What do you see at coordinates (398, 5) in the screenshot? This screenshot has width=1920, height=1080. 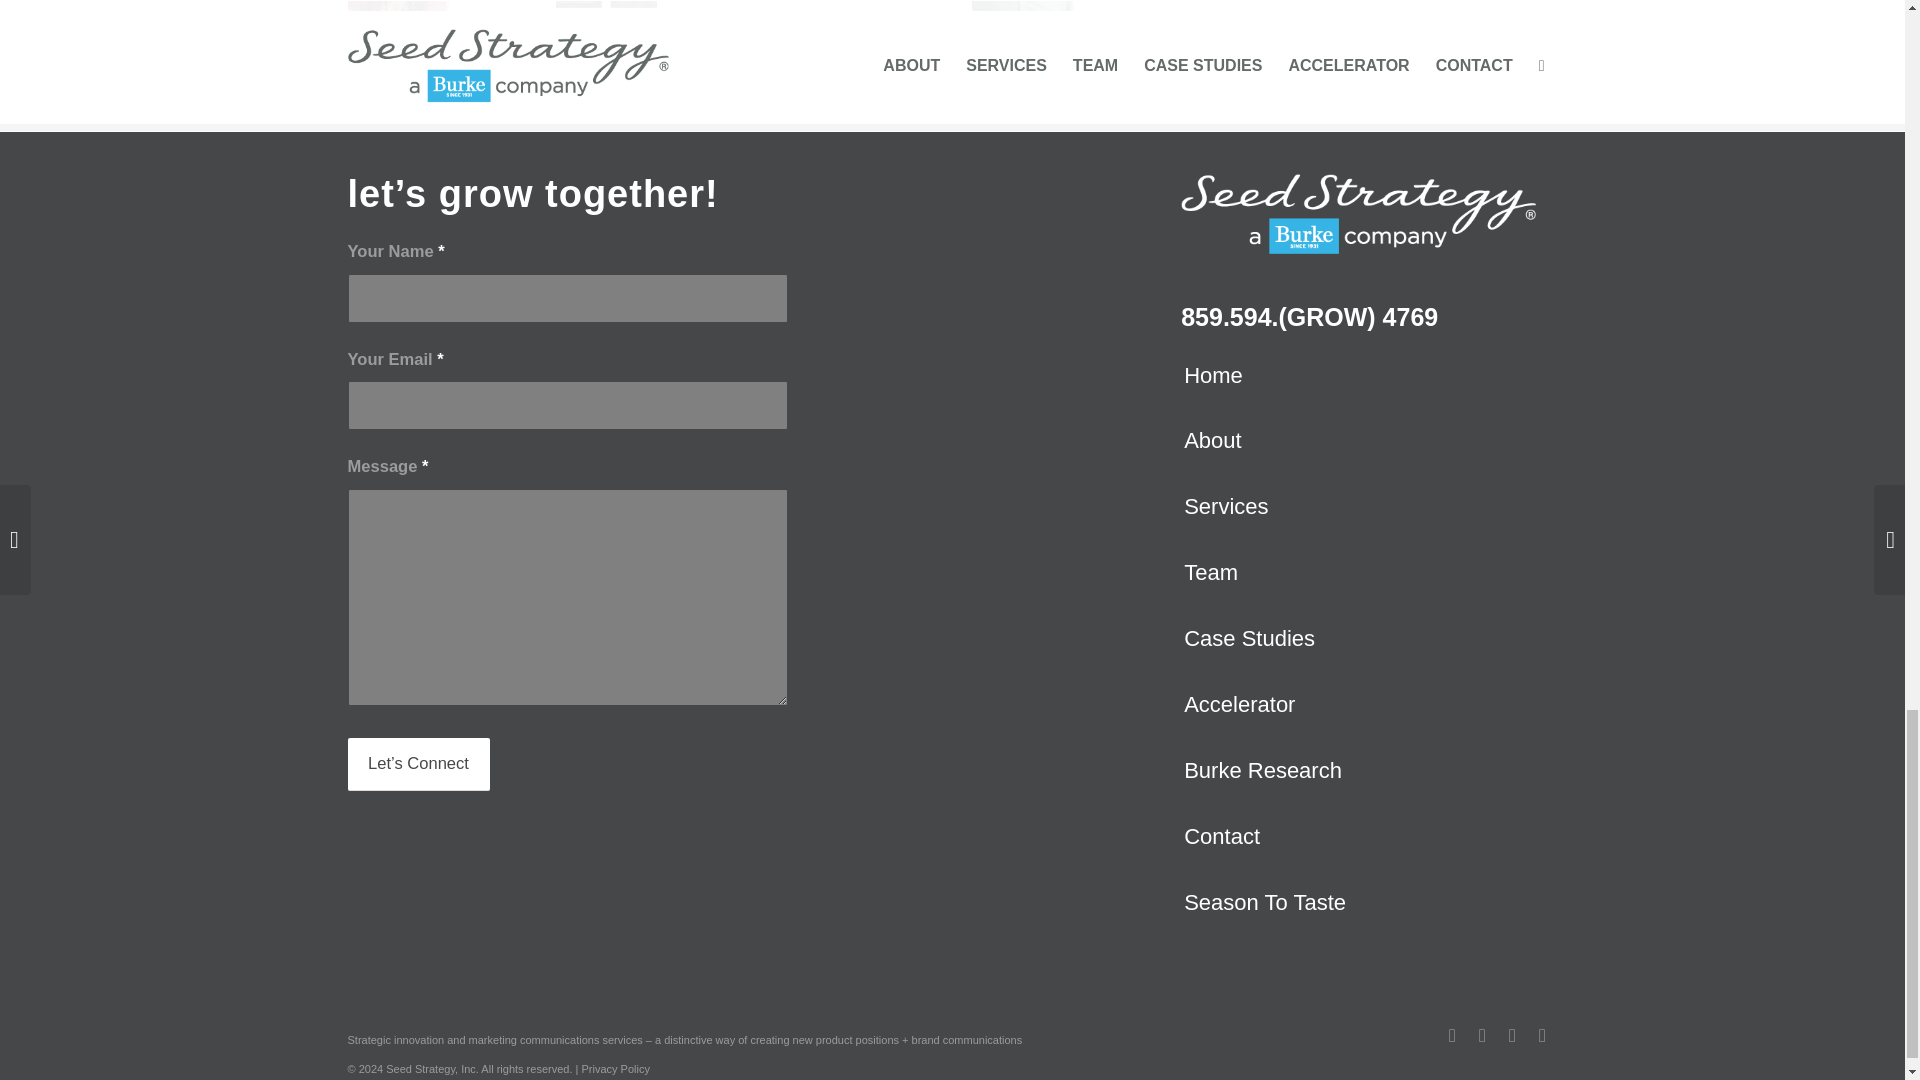 I see `Schleicher Promoted to Creative Director` at bounding box center [398, 5].